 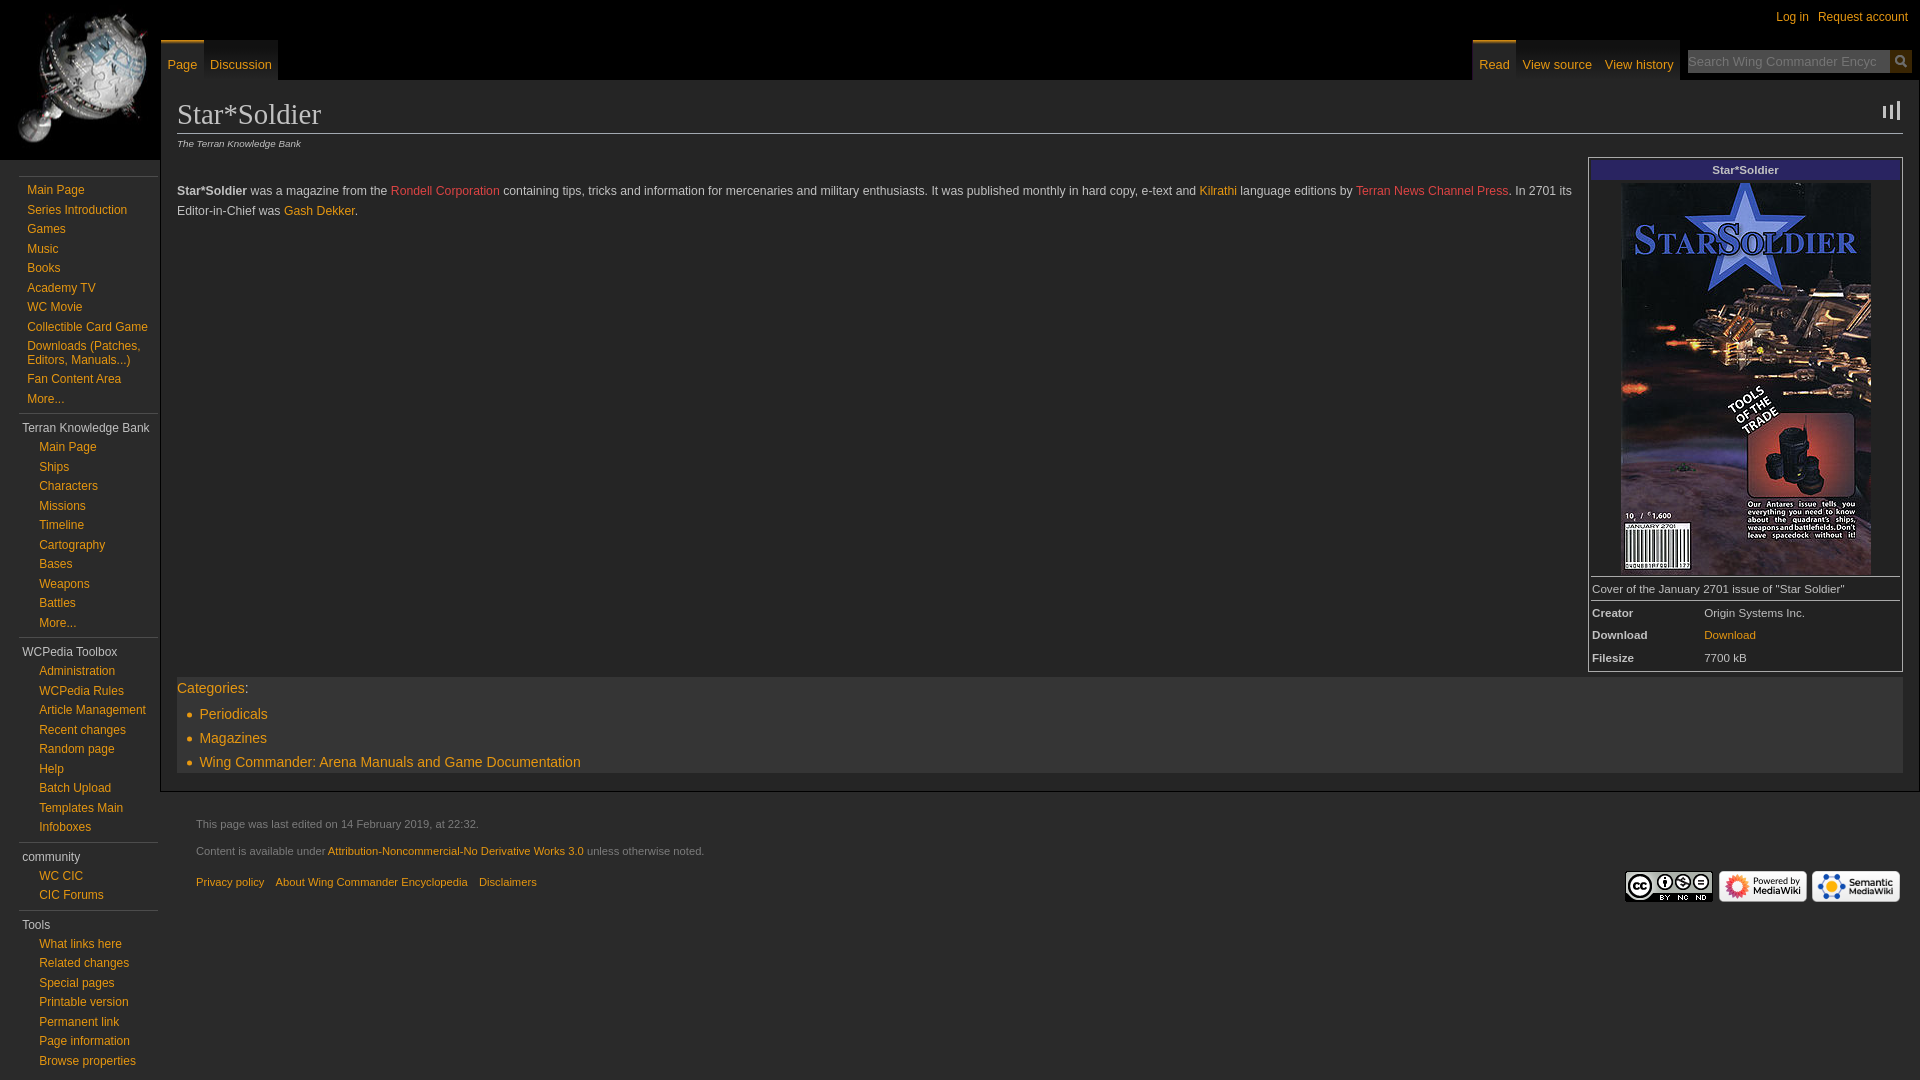 I want to click on Category:Magazines, so click(x=232, y=738).